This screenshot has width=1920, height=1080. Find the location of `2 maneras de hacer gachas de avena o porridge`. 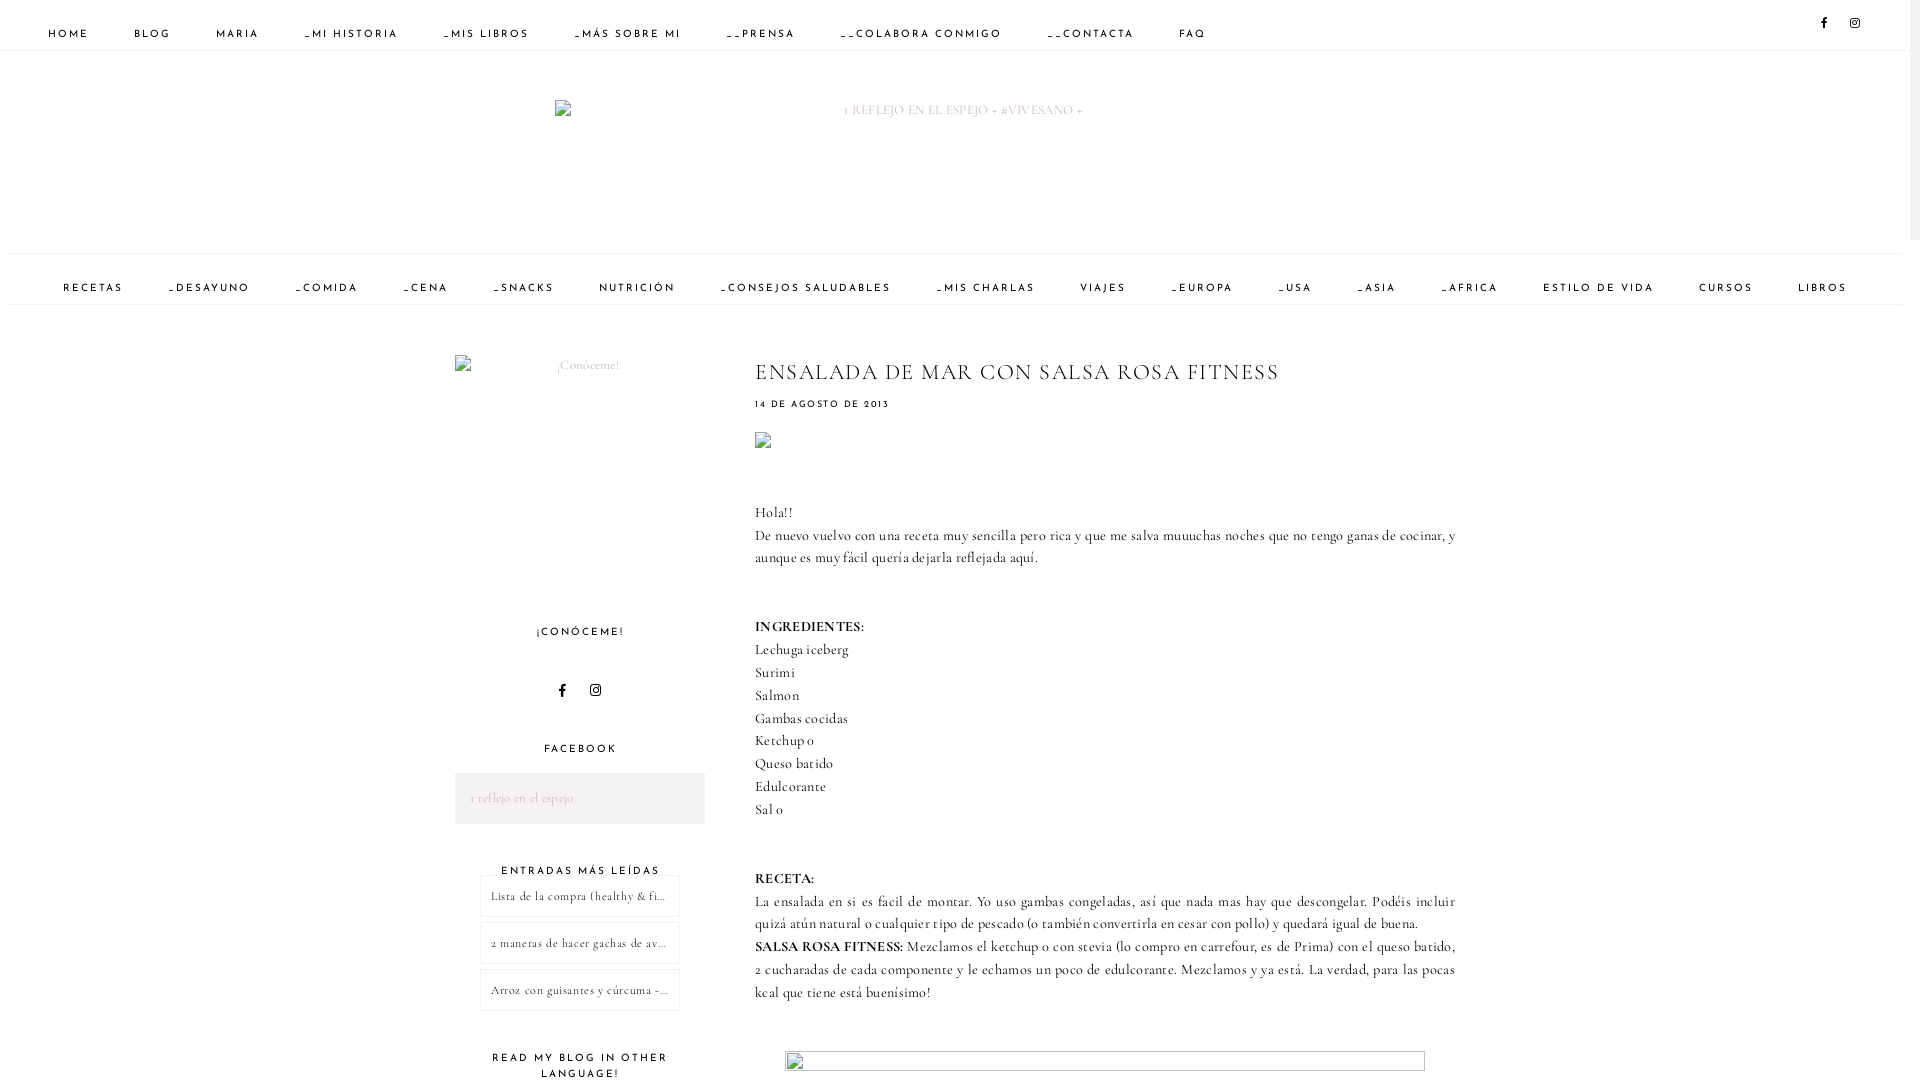

2 maneras de hacer gachas de avena o porridge is located at coordinates (580, 943).